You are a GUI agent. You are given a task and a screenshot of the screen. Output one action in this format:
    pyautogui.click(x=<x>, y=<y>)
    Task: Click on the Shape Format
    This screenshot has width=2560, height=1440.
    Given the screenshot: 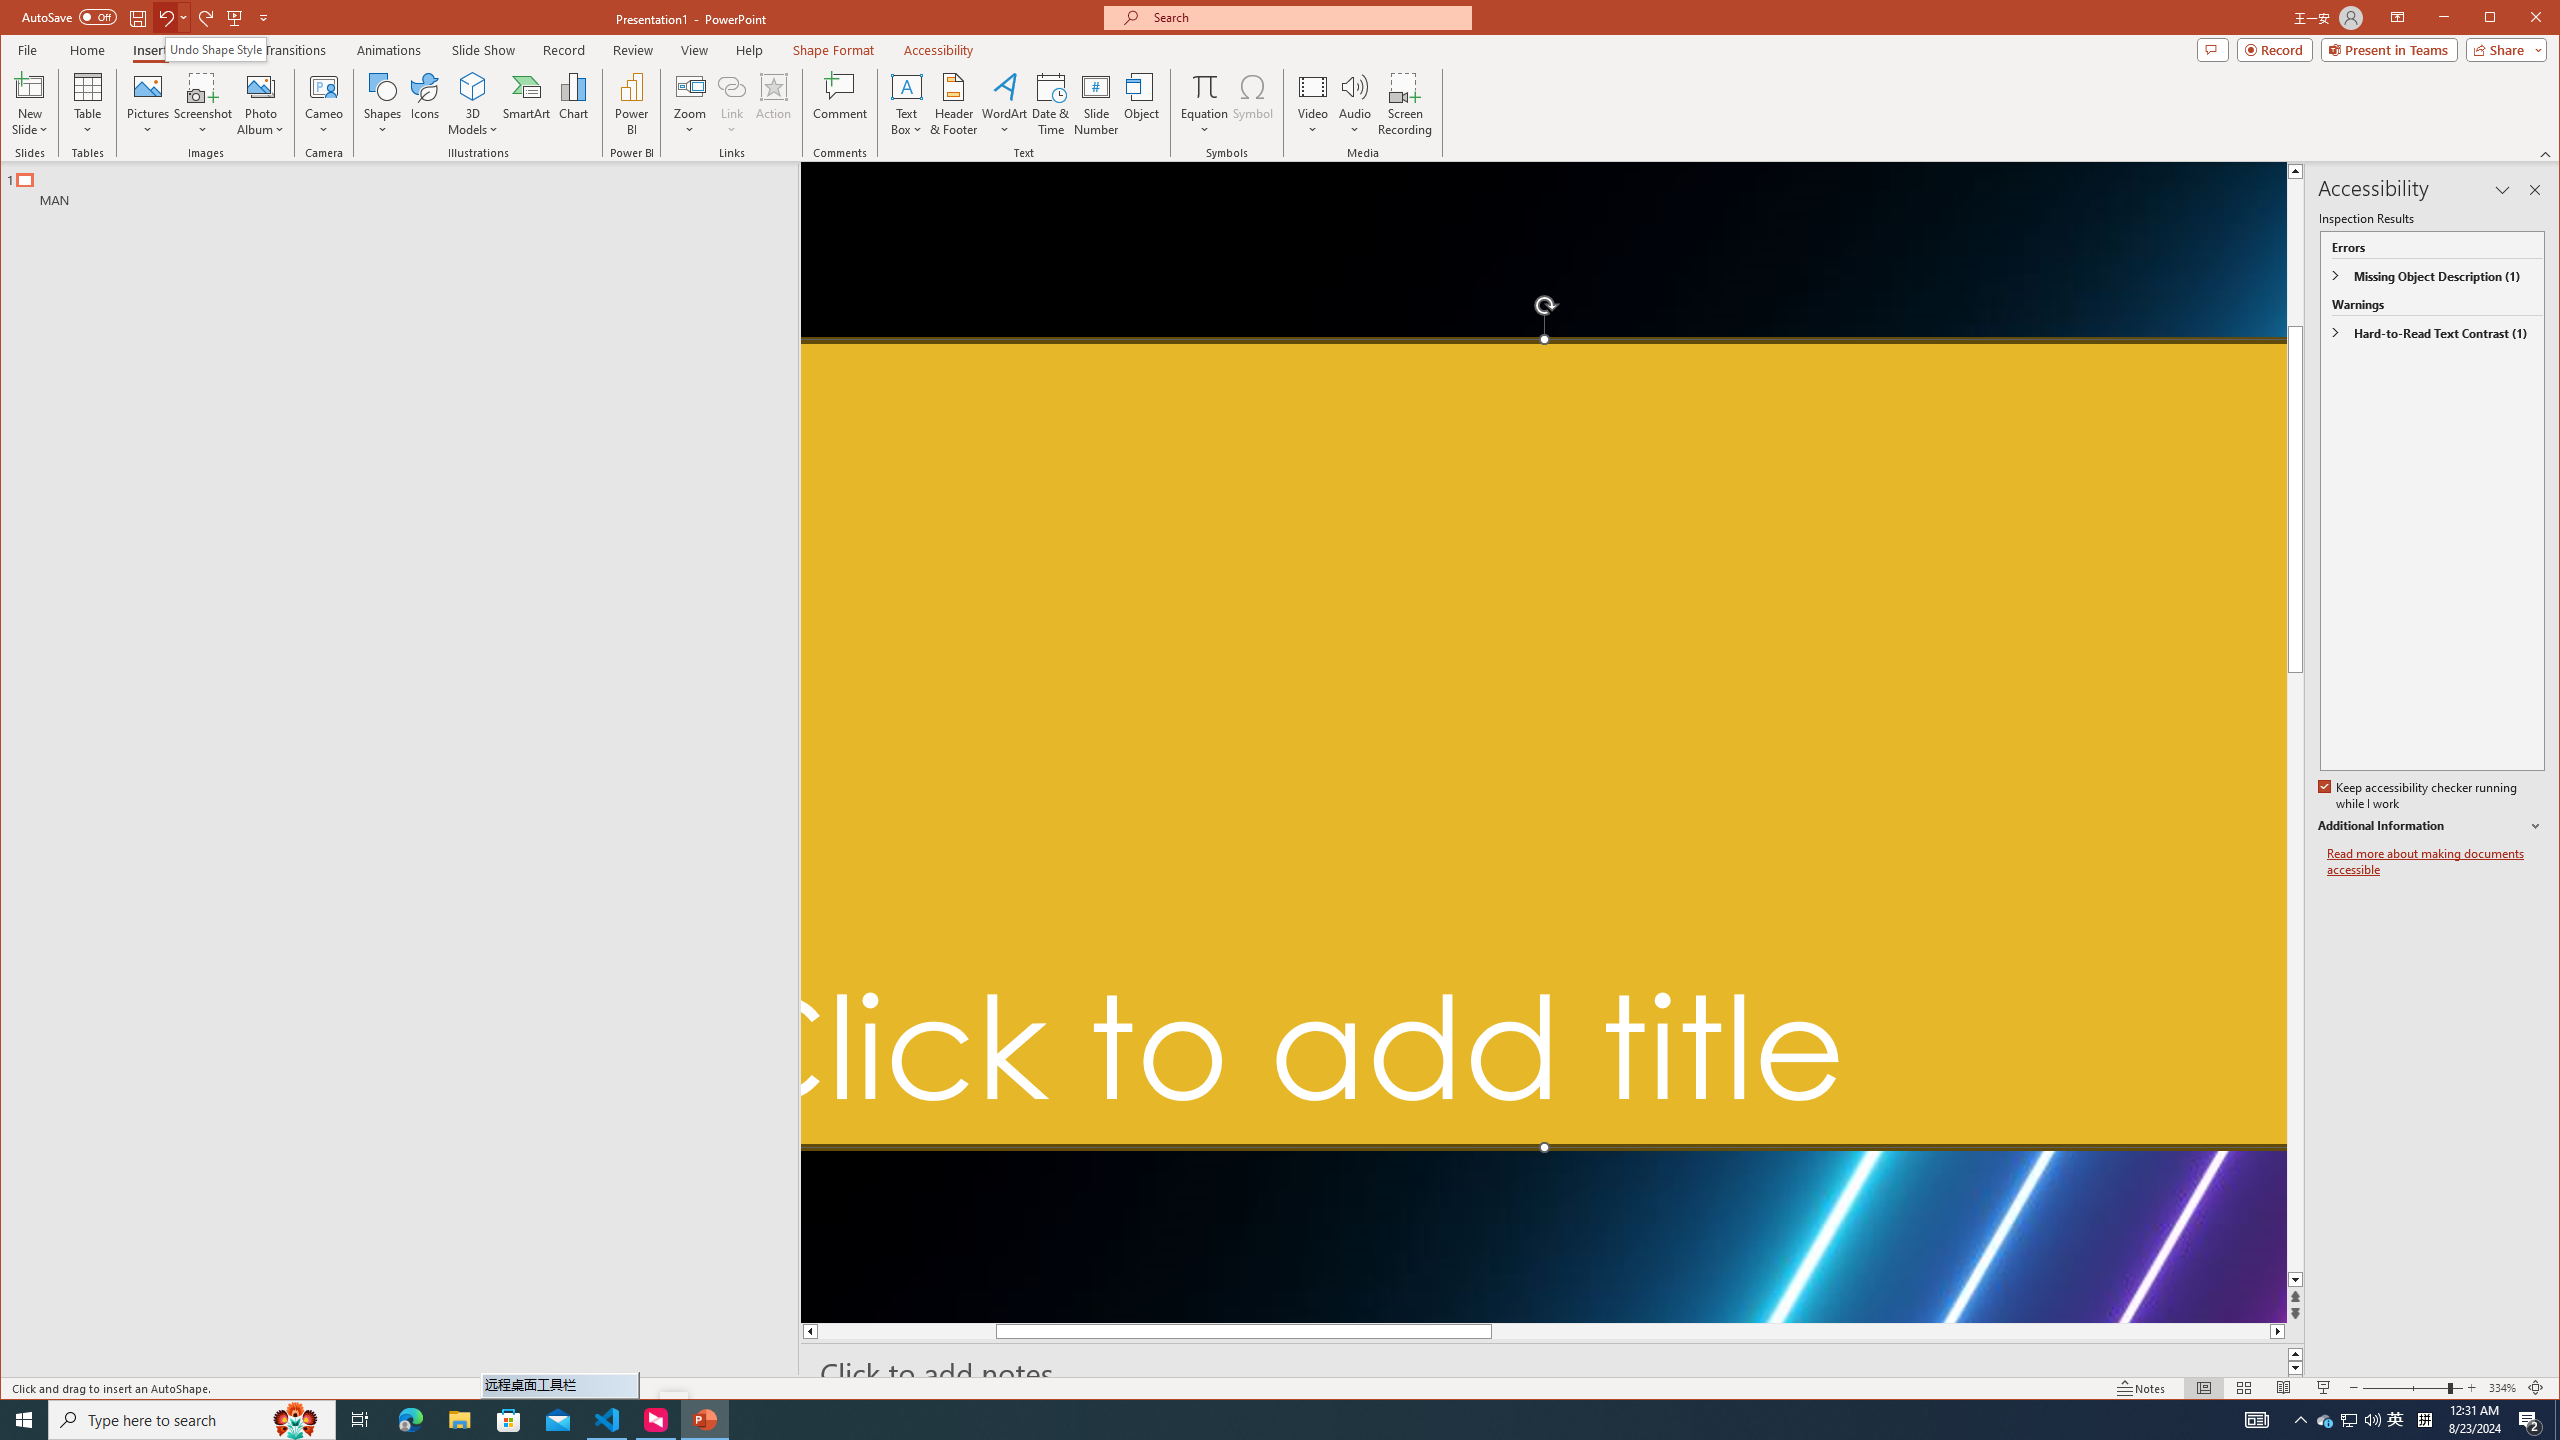 What is the action you would take?
    pyautogui.click(x=634, y=50)
    